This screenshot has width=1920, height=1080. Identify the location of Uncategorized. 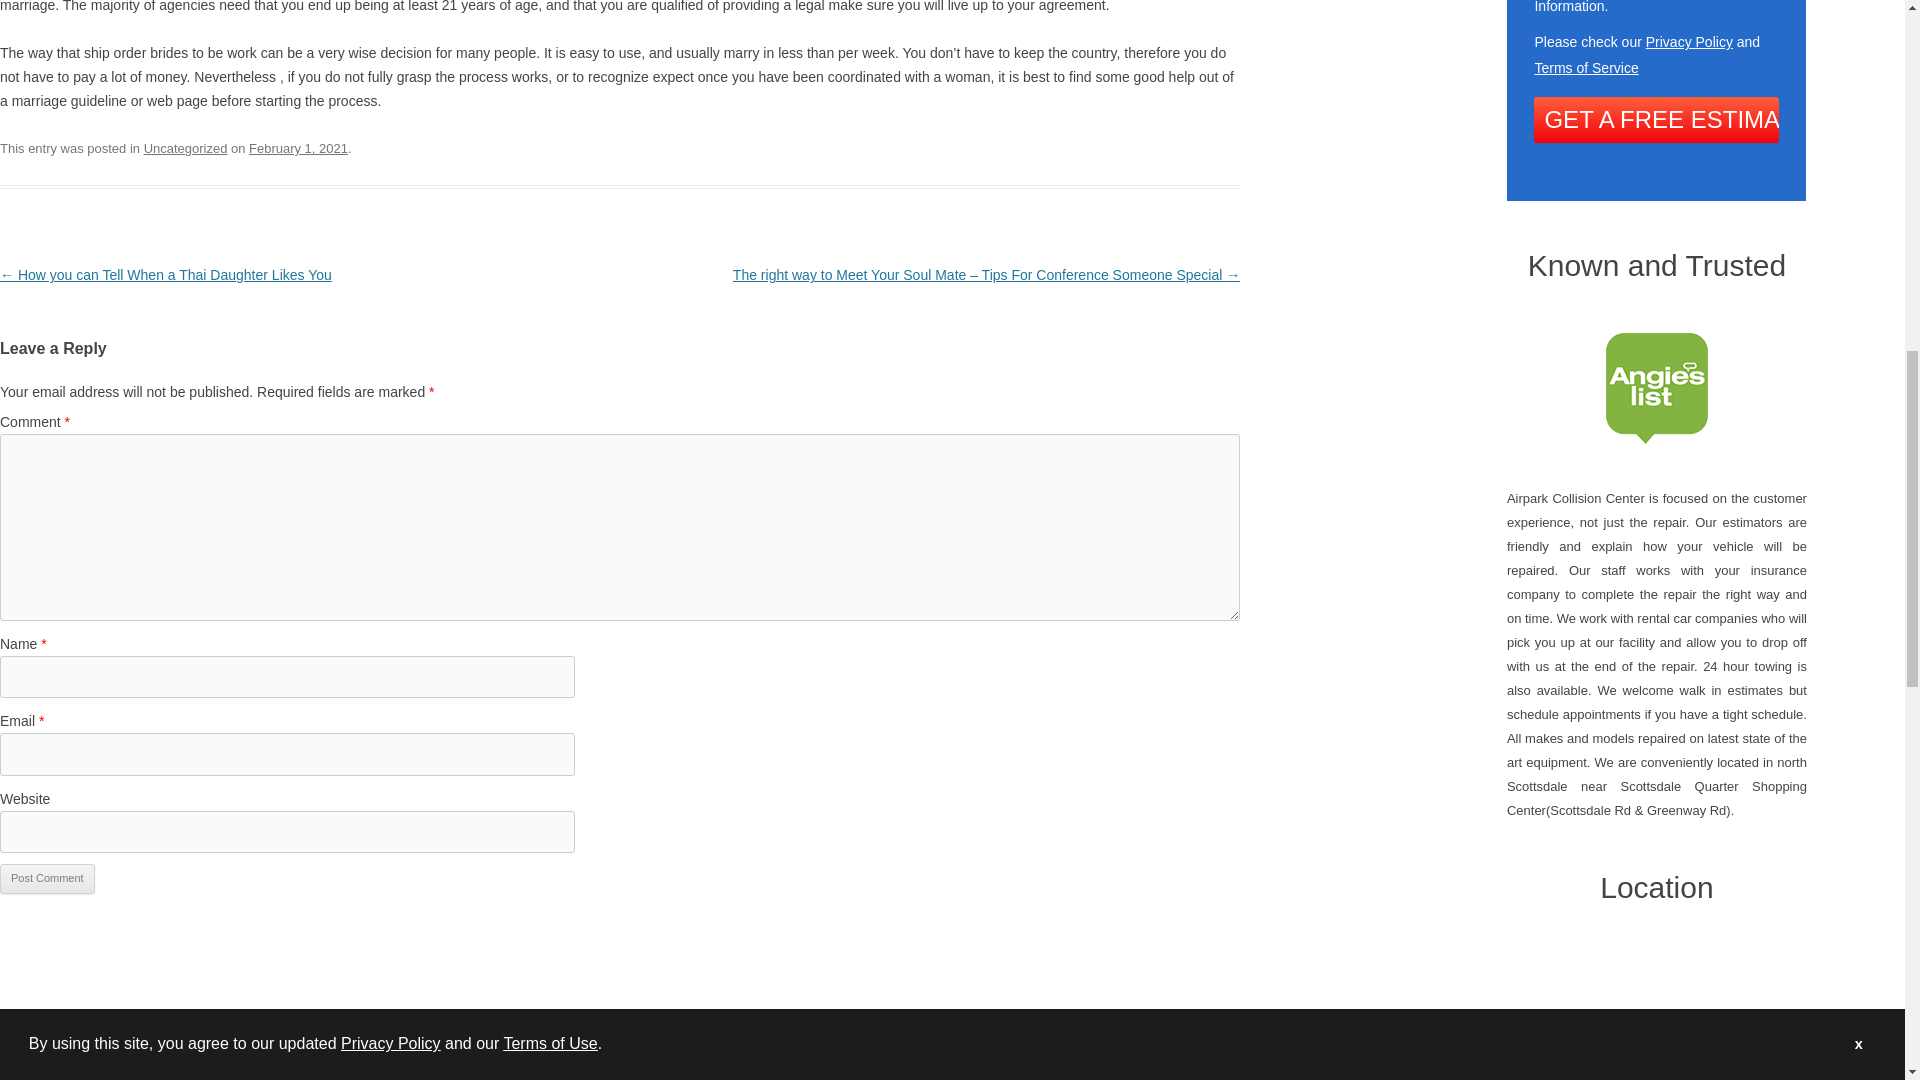
(186, 148).